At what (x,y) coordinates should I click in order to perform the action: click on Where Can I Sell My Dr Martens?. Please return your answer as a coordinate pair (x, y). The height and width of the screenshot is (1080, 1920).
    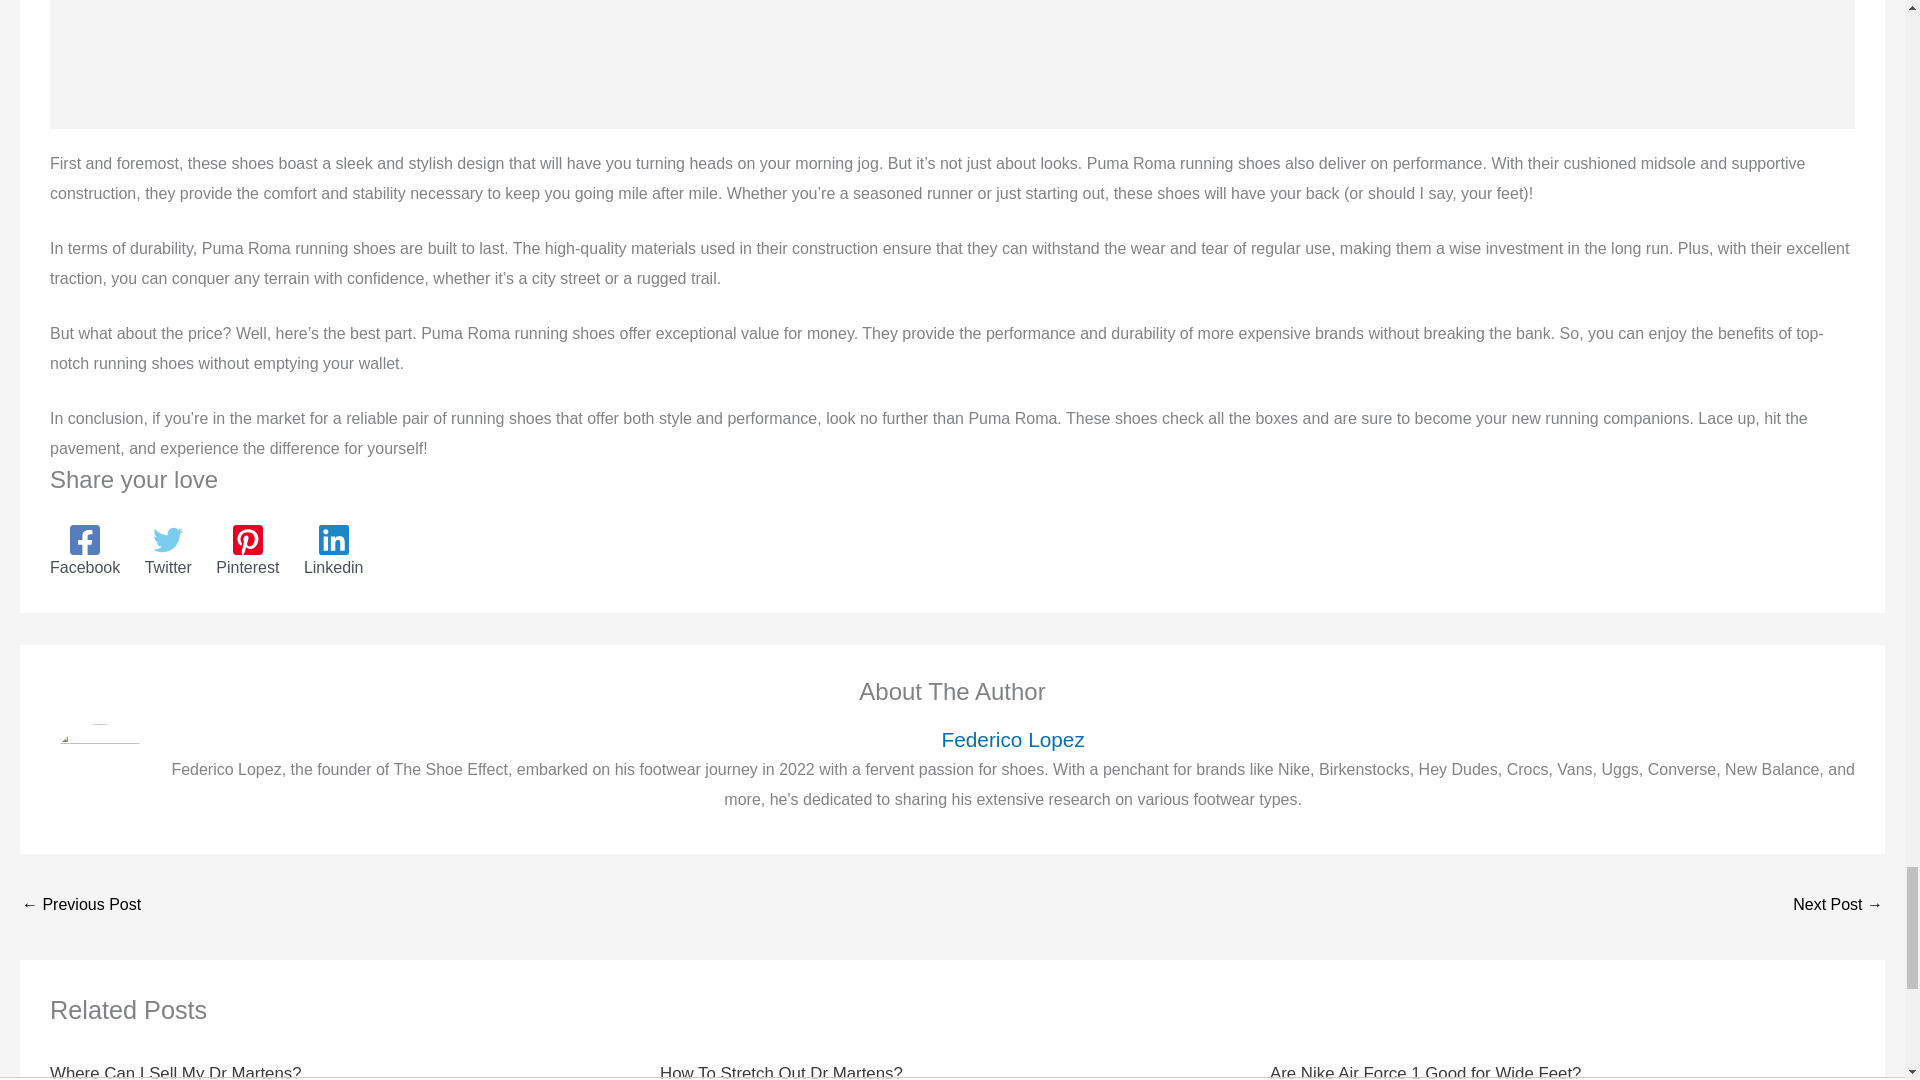
    Looking at the image, I should click on (175, 1072).